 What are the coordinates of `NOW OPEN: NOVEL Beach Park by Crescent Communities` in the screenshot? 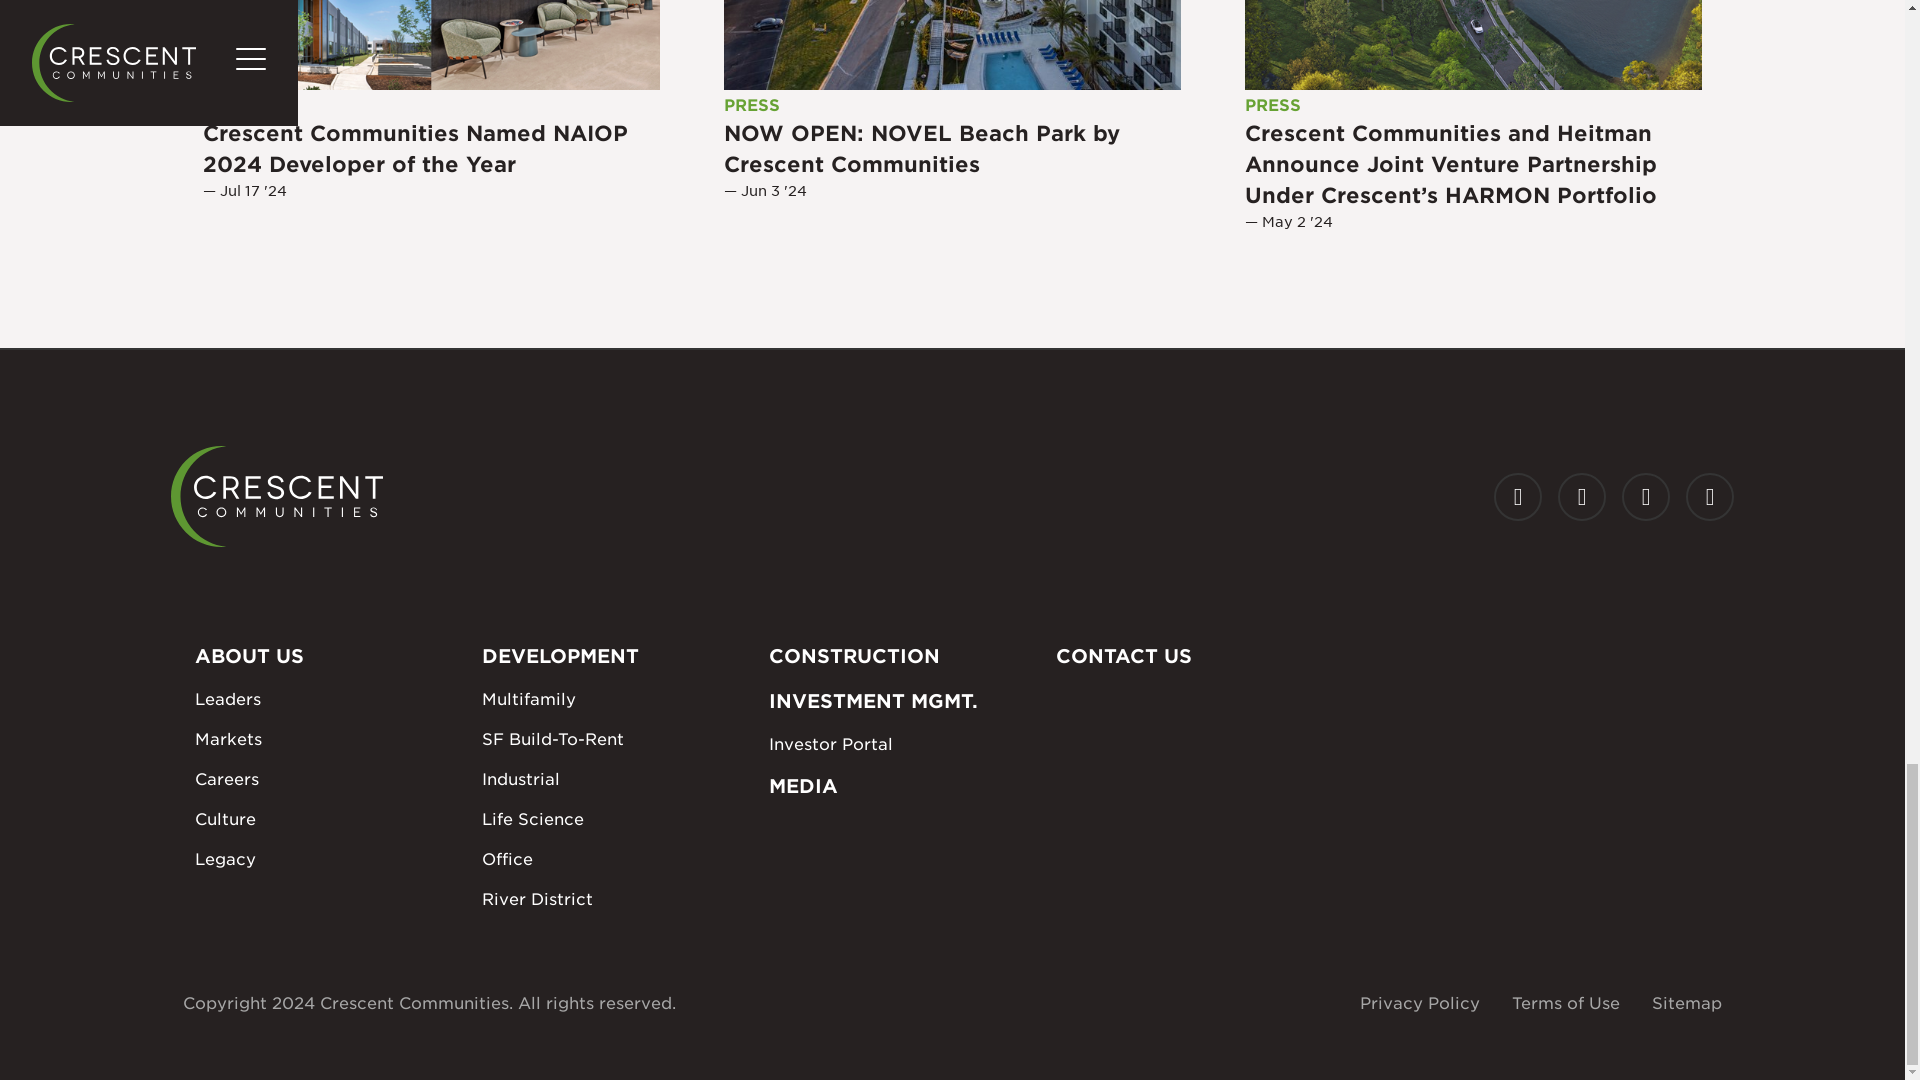 It's located at (952, 44).